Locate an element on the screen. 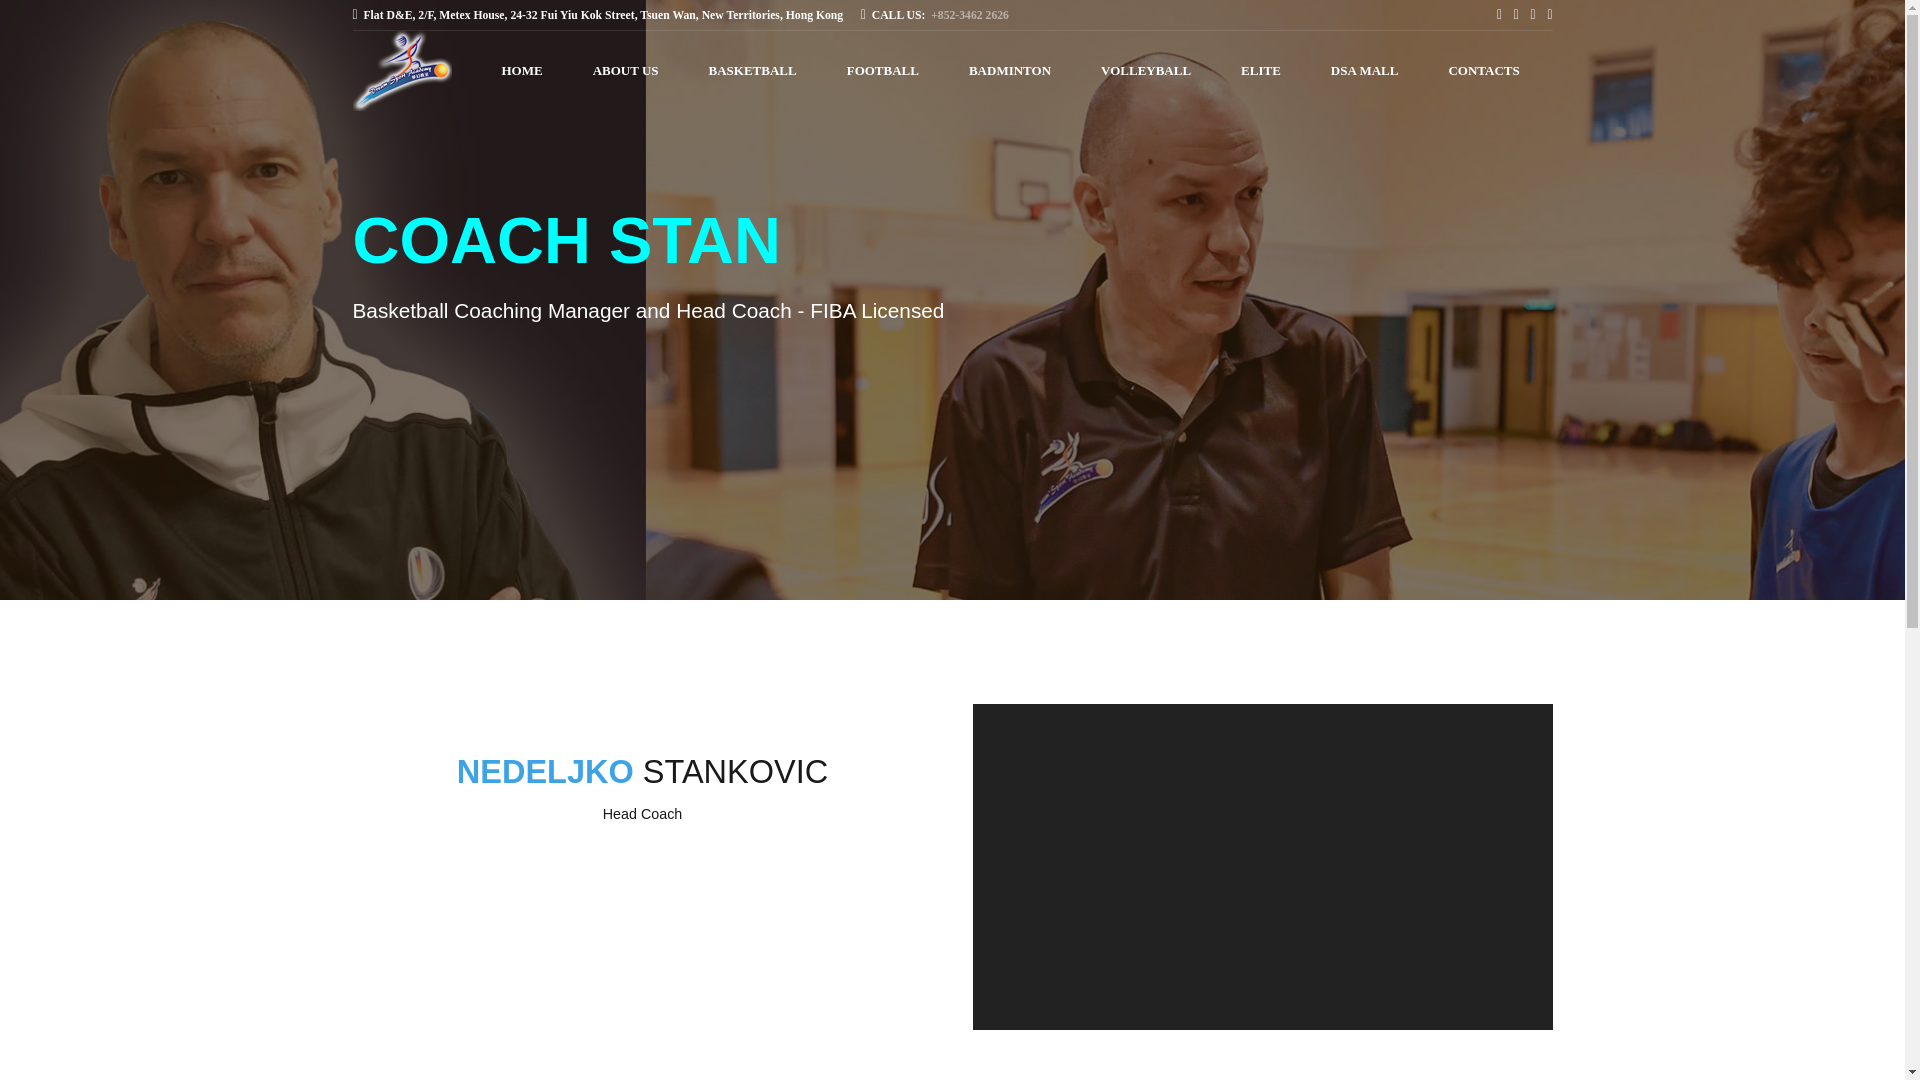  BASKETBALL is located at coordinates (752, 71).